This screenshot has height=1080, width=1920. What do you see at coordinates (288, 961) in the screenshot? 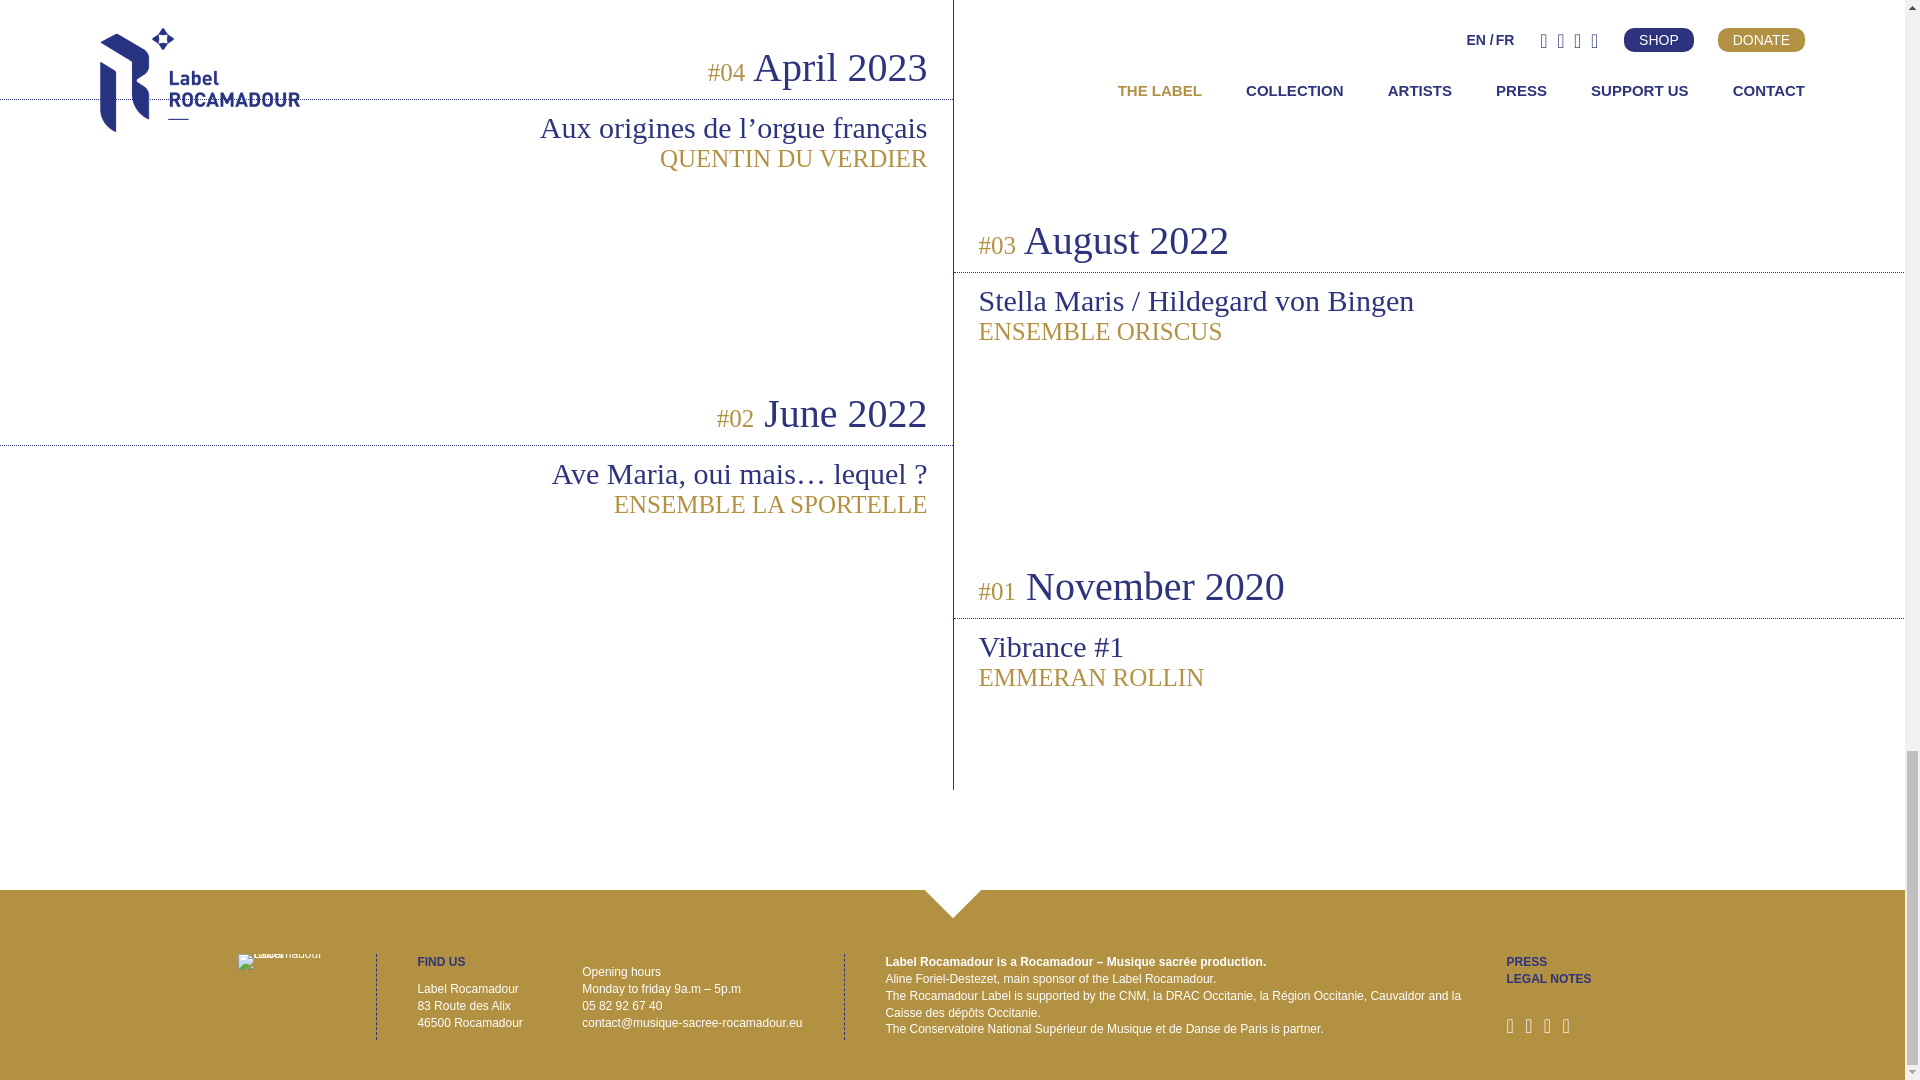
I see `Label Rocamadour` at bounding box center [288, 961].